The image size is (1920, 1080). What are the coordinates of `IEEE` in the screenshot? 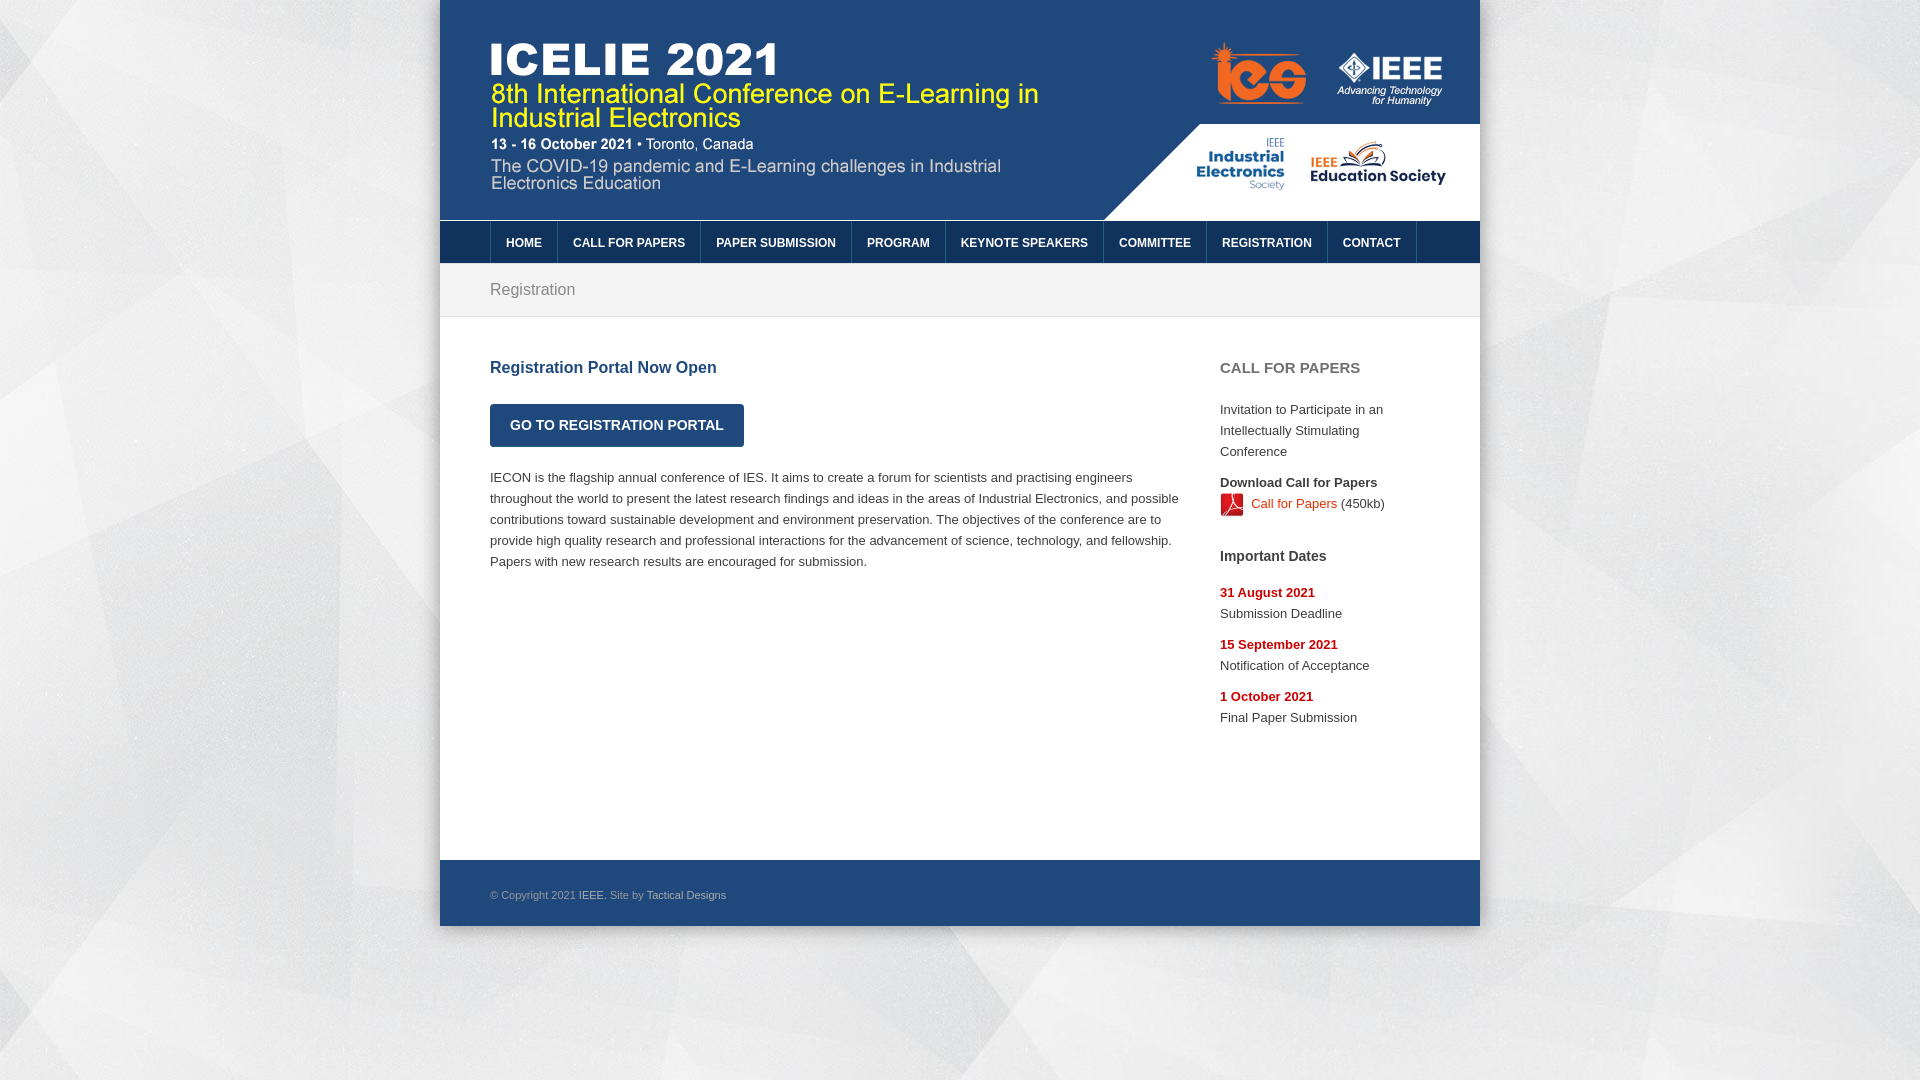 It's located at (592, 895).